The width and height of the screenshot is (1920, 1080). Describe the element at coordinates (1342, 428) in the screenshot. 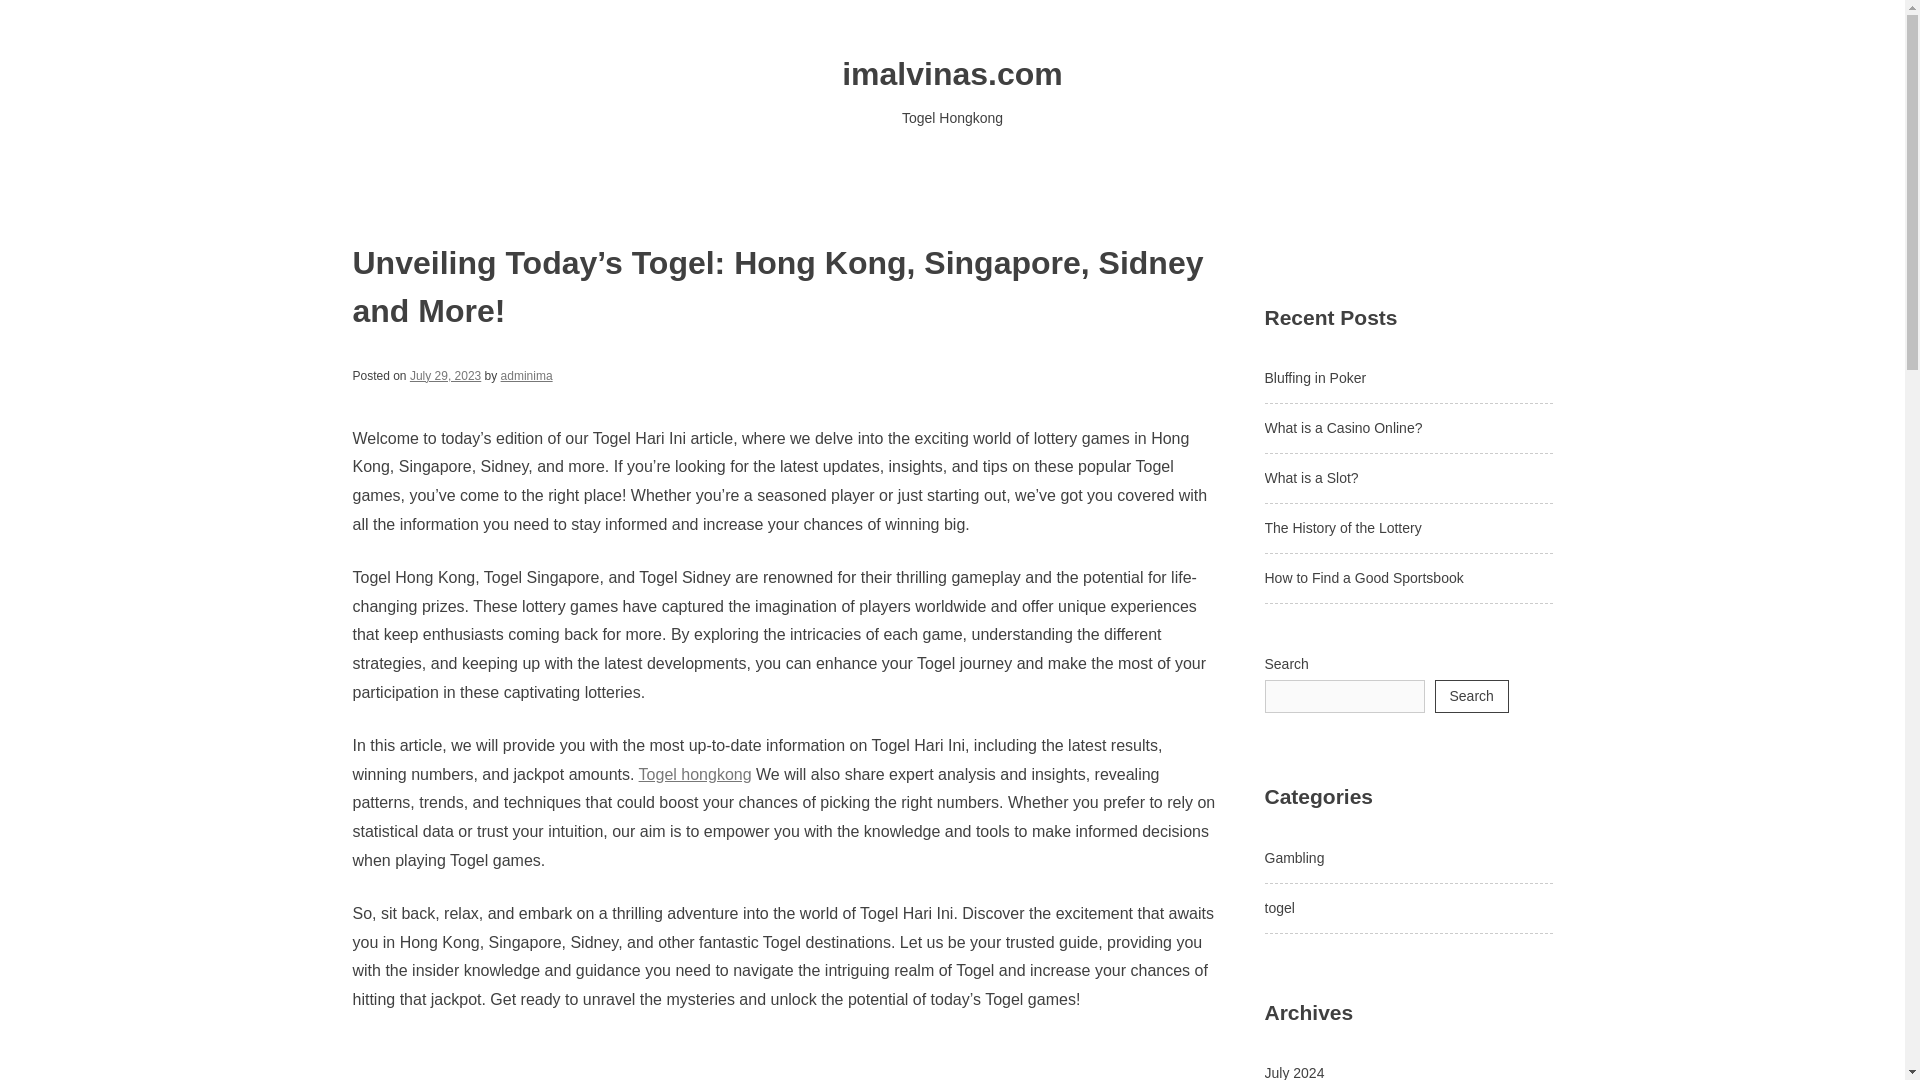

I see `What is a Casino Online?` at that location.